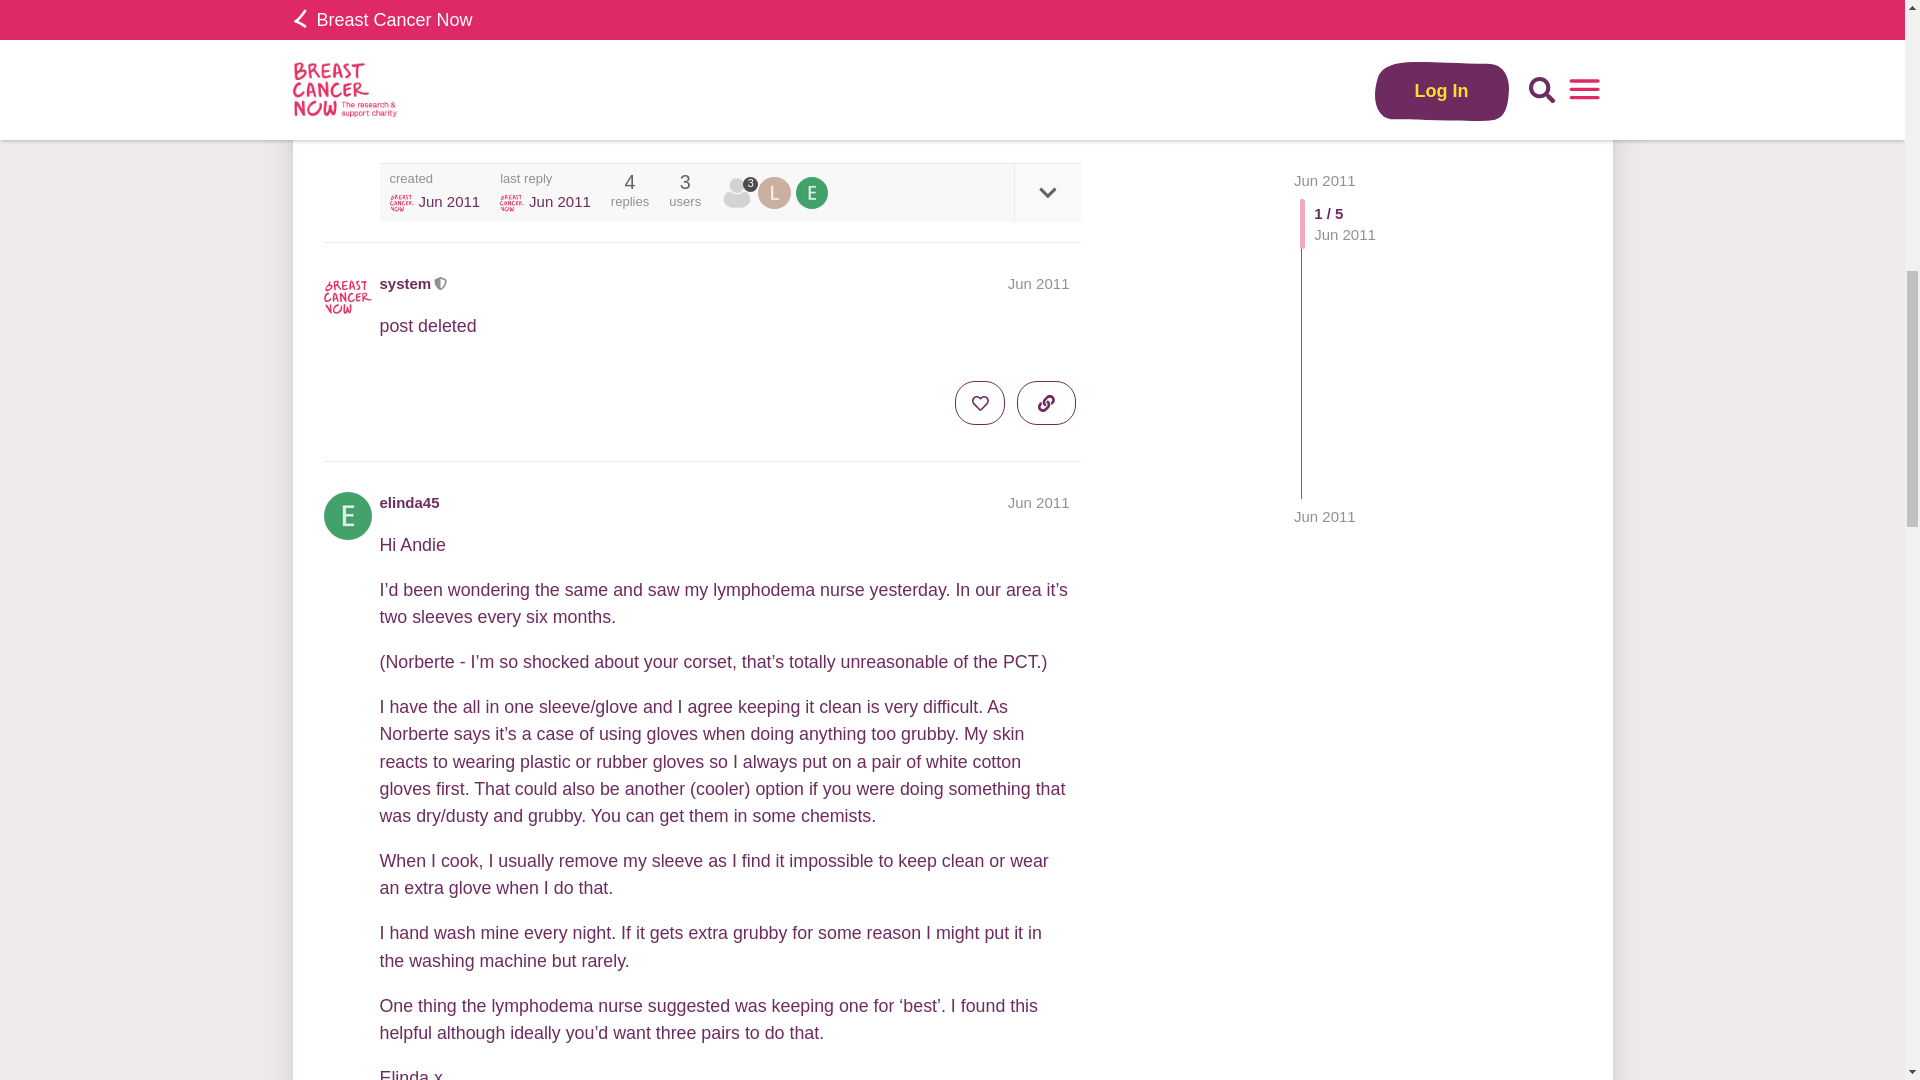  I want to click on Jun 2011, so click(1038, 502).